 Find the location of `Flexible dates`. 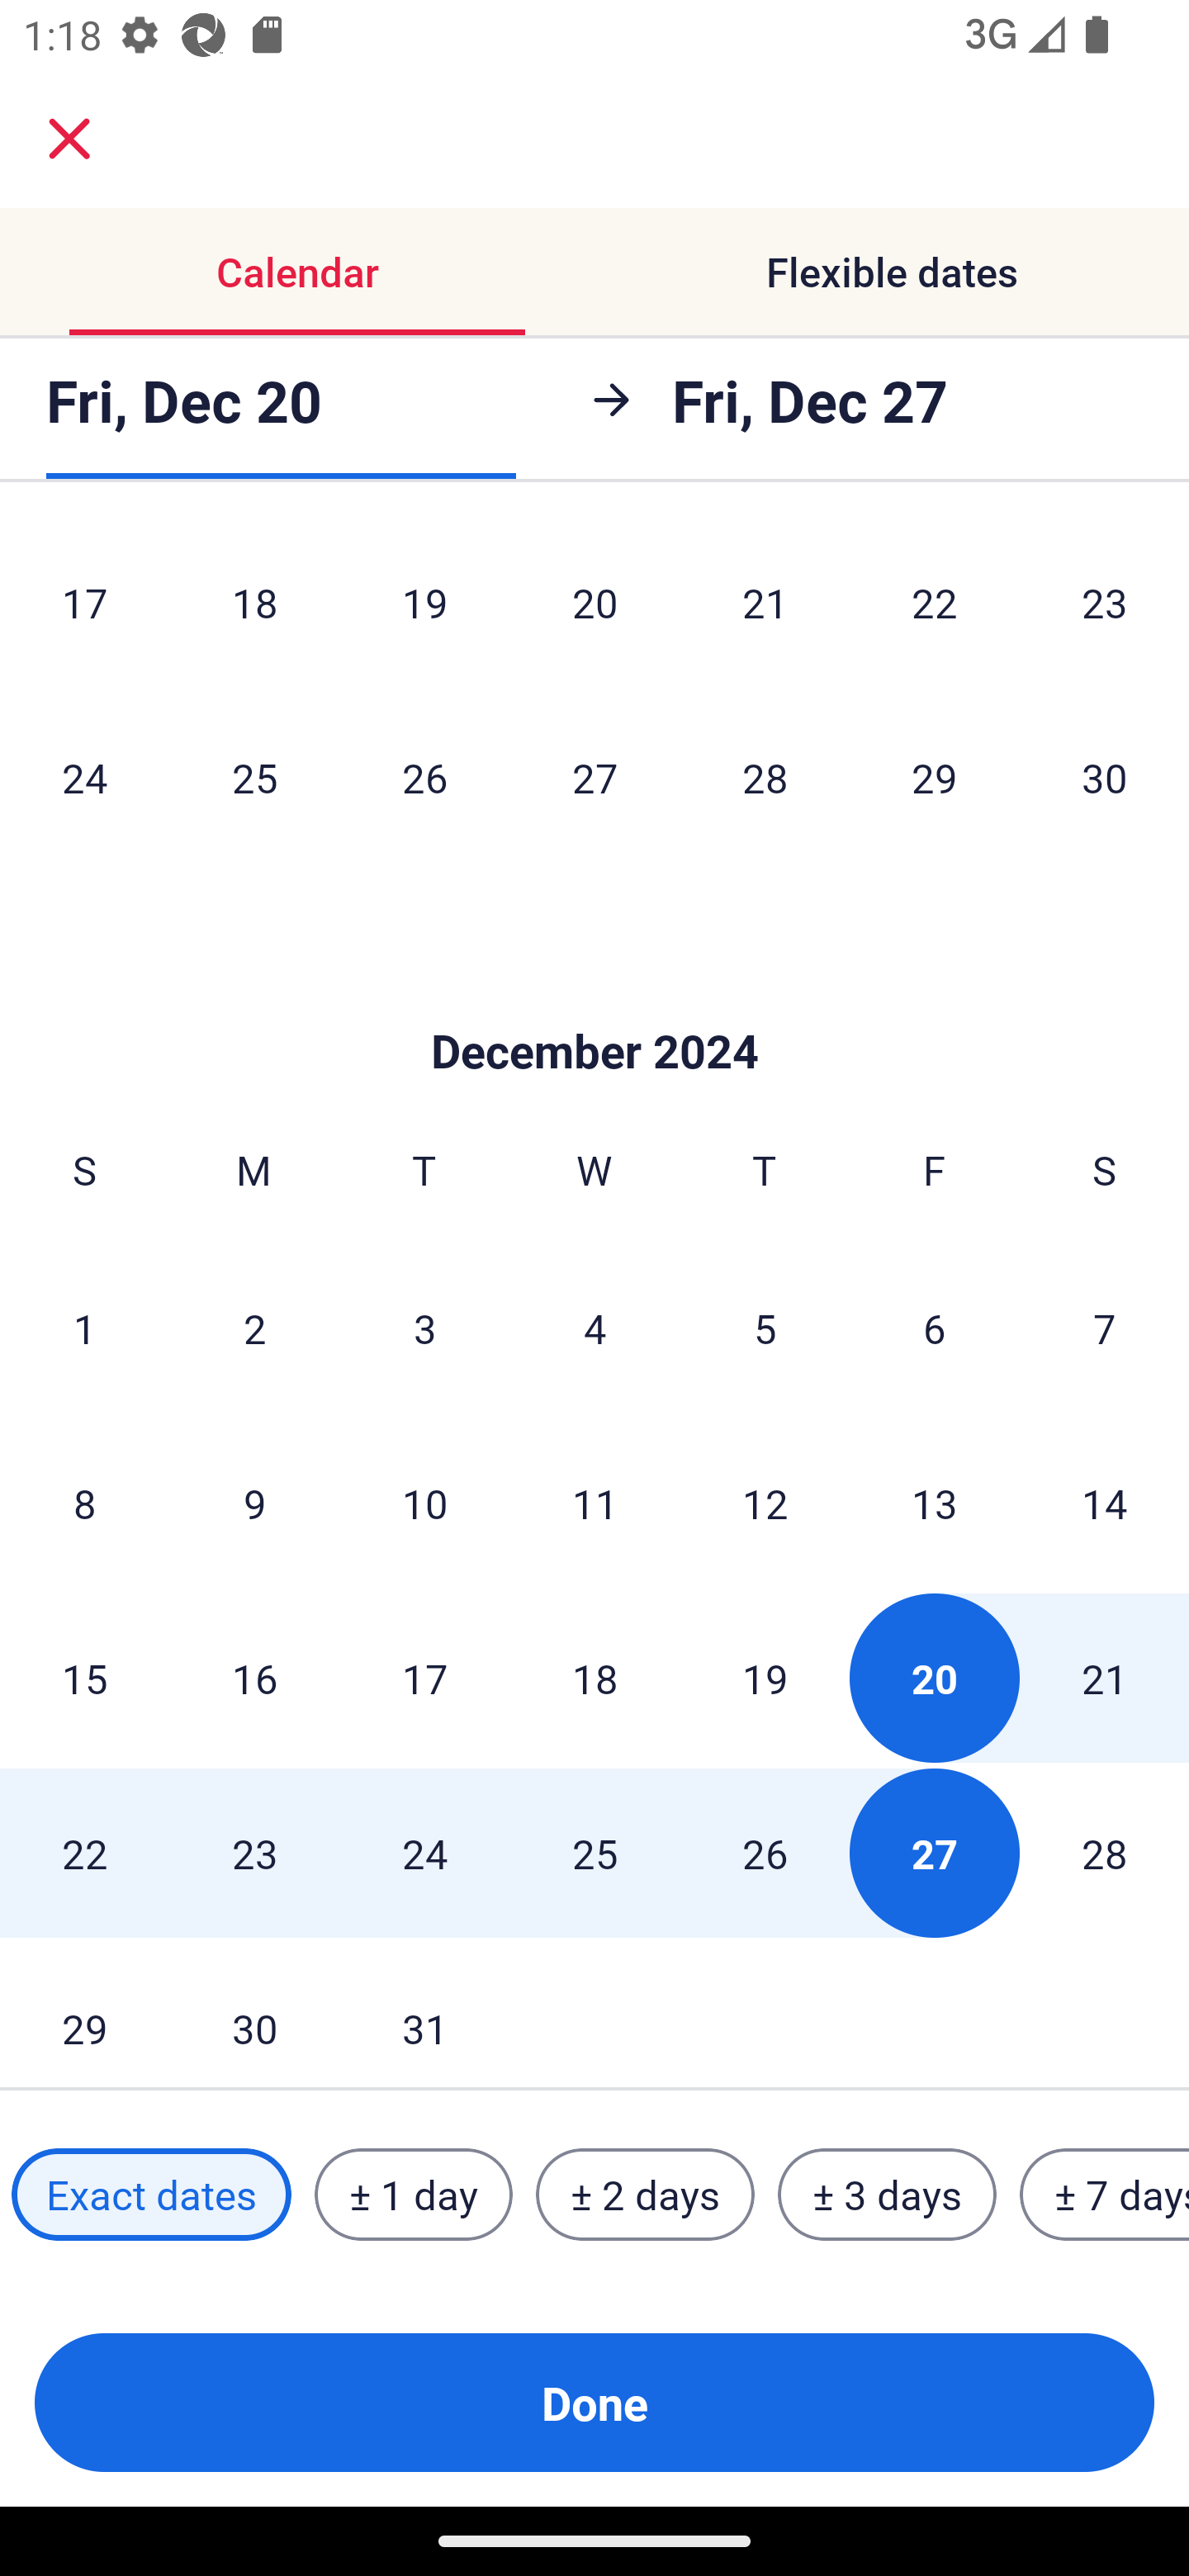

Flexible dates is located at coordinates (892, 271).